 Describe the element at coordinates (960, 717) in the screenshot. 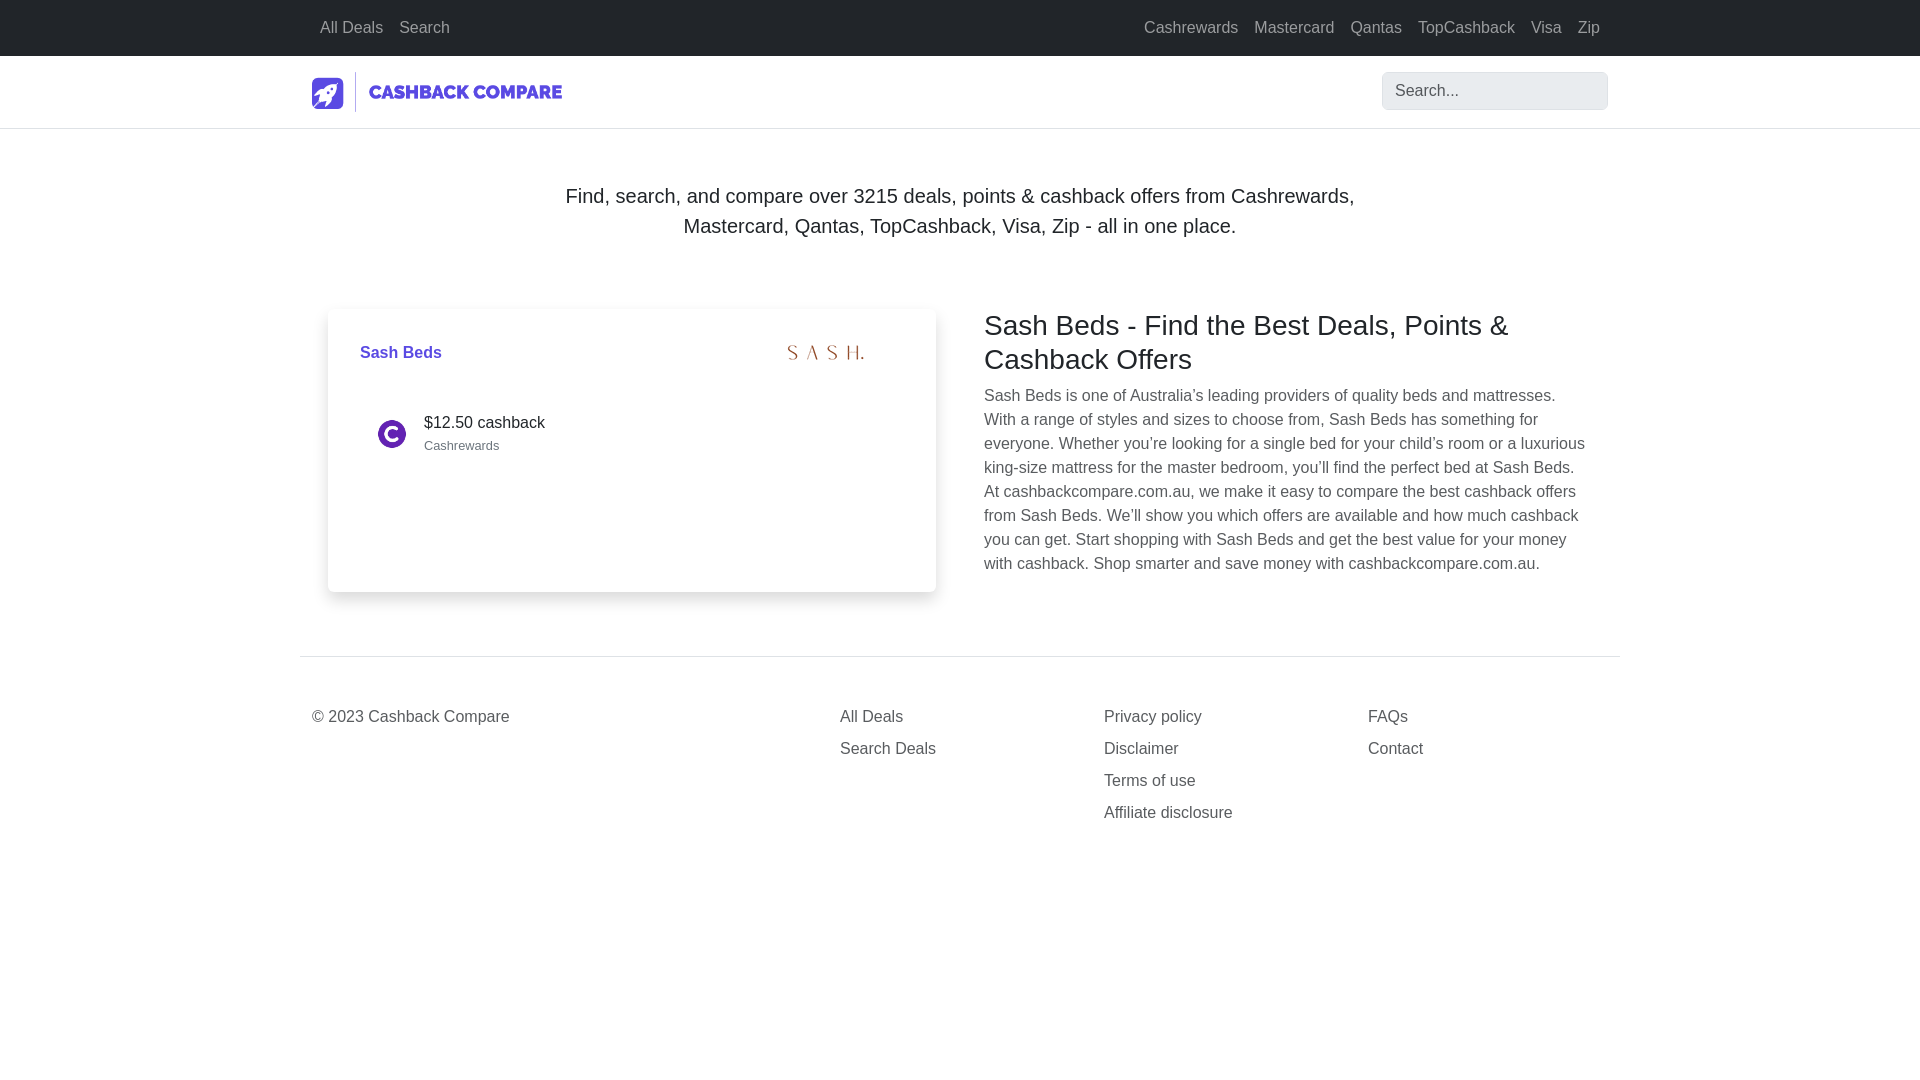

I see `All Deals` at that location.